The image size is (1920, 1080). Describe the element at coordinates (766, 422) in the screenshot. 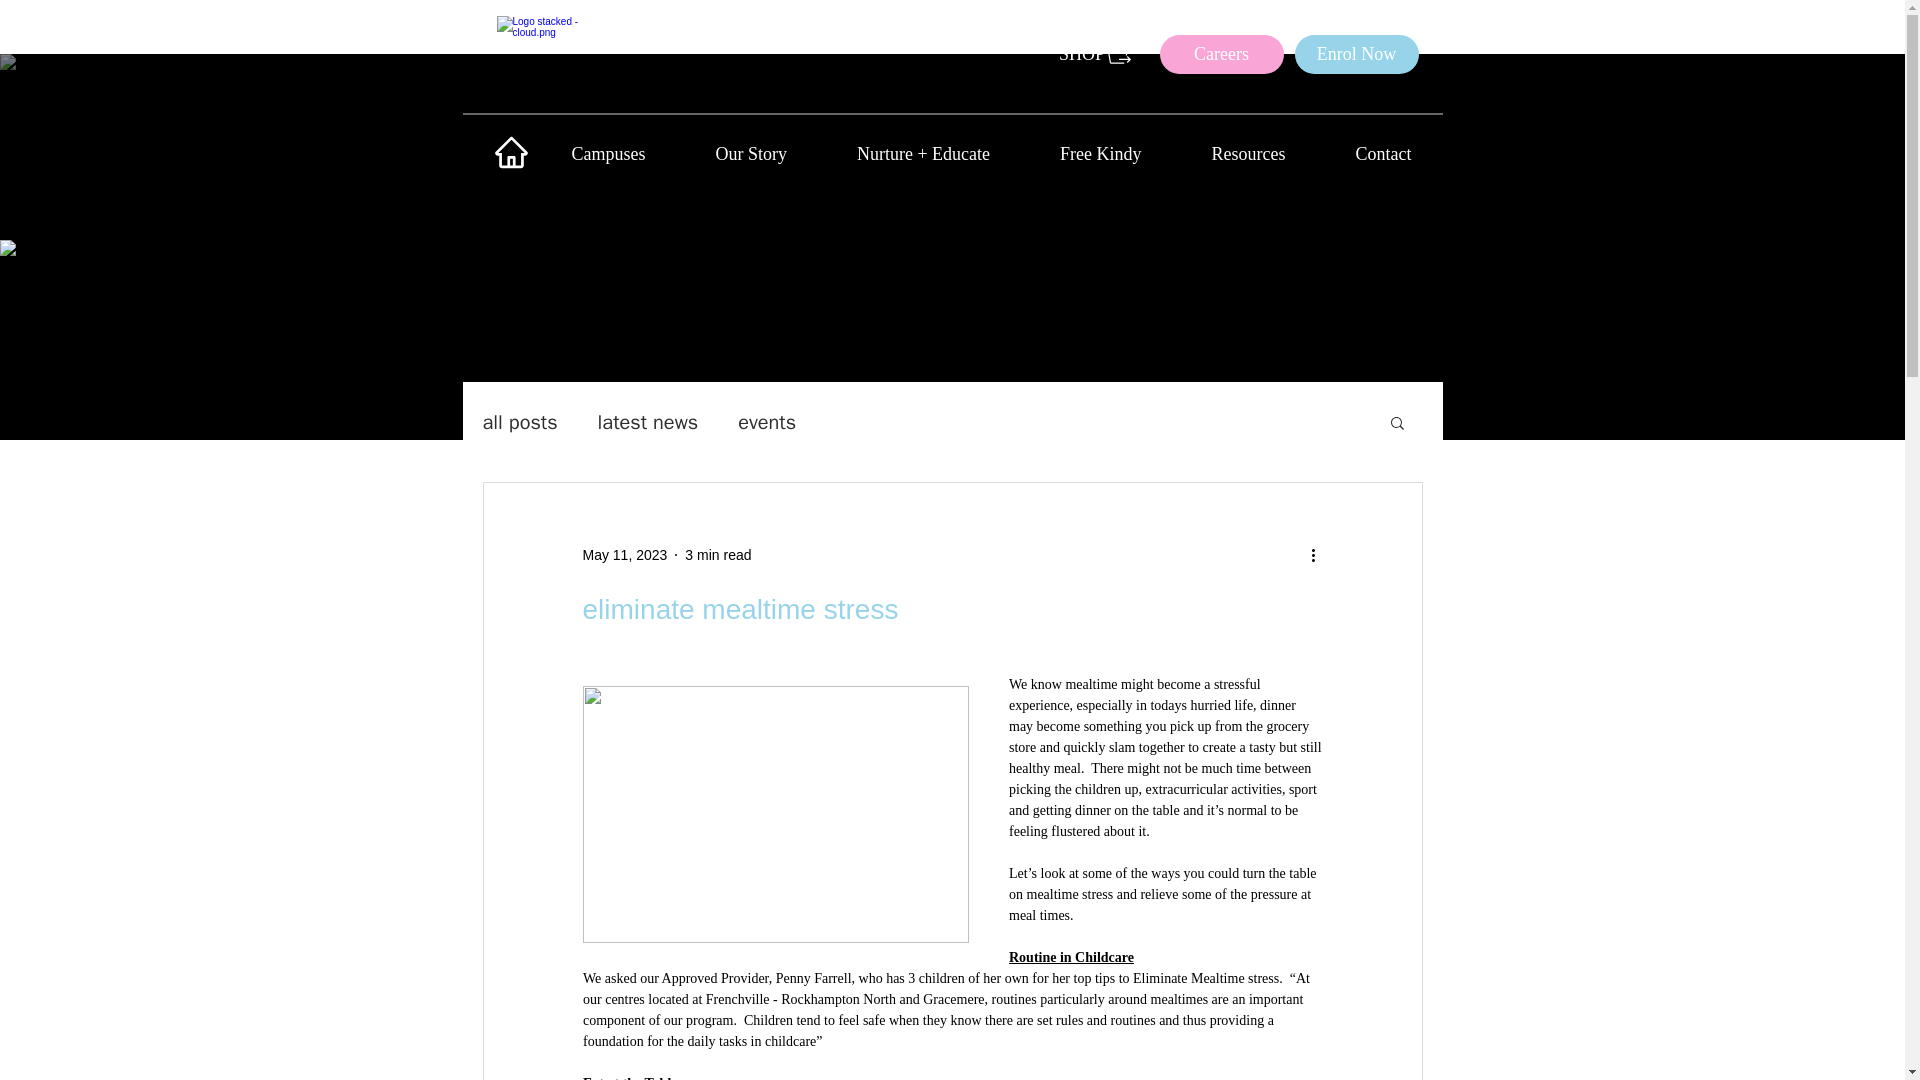

I see `events` at that location.